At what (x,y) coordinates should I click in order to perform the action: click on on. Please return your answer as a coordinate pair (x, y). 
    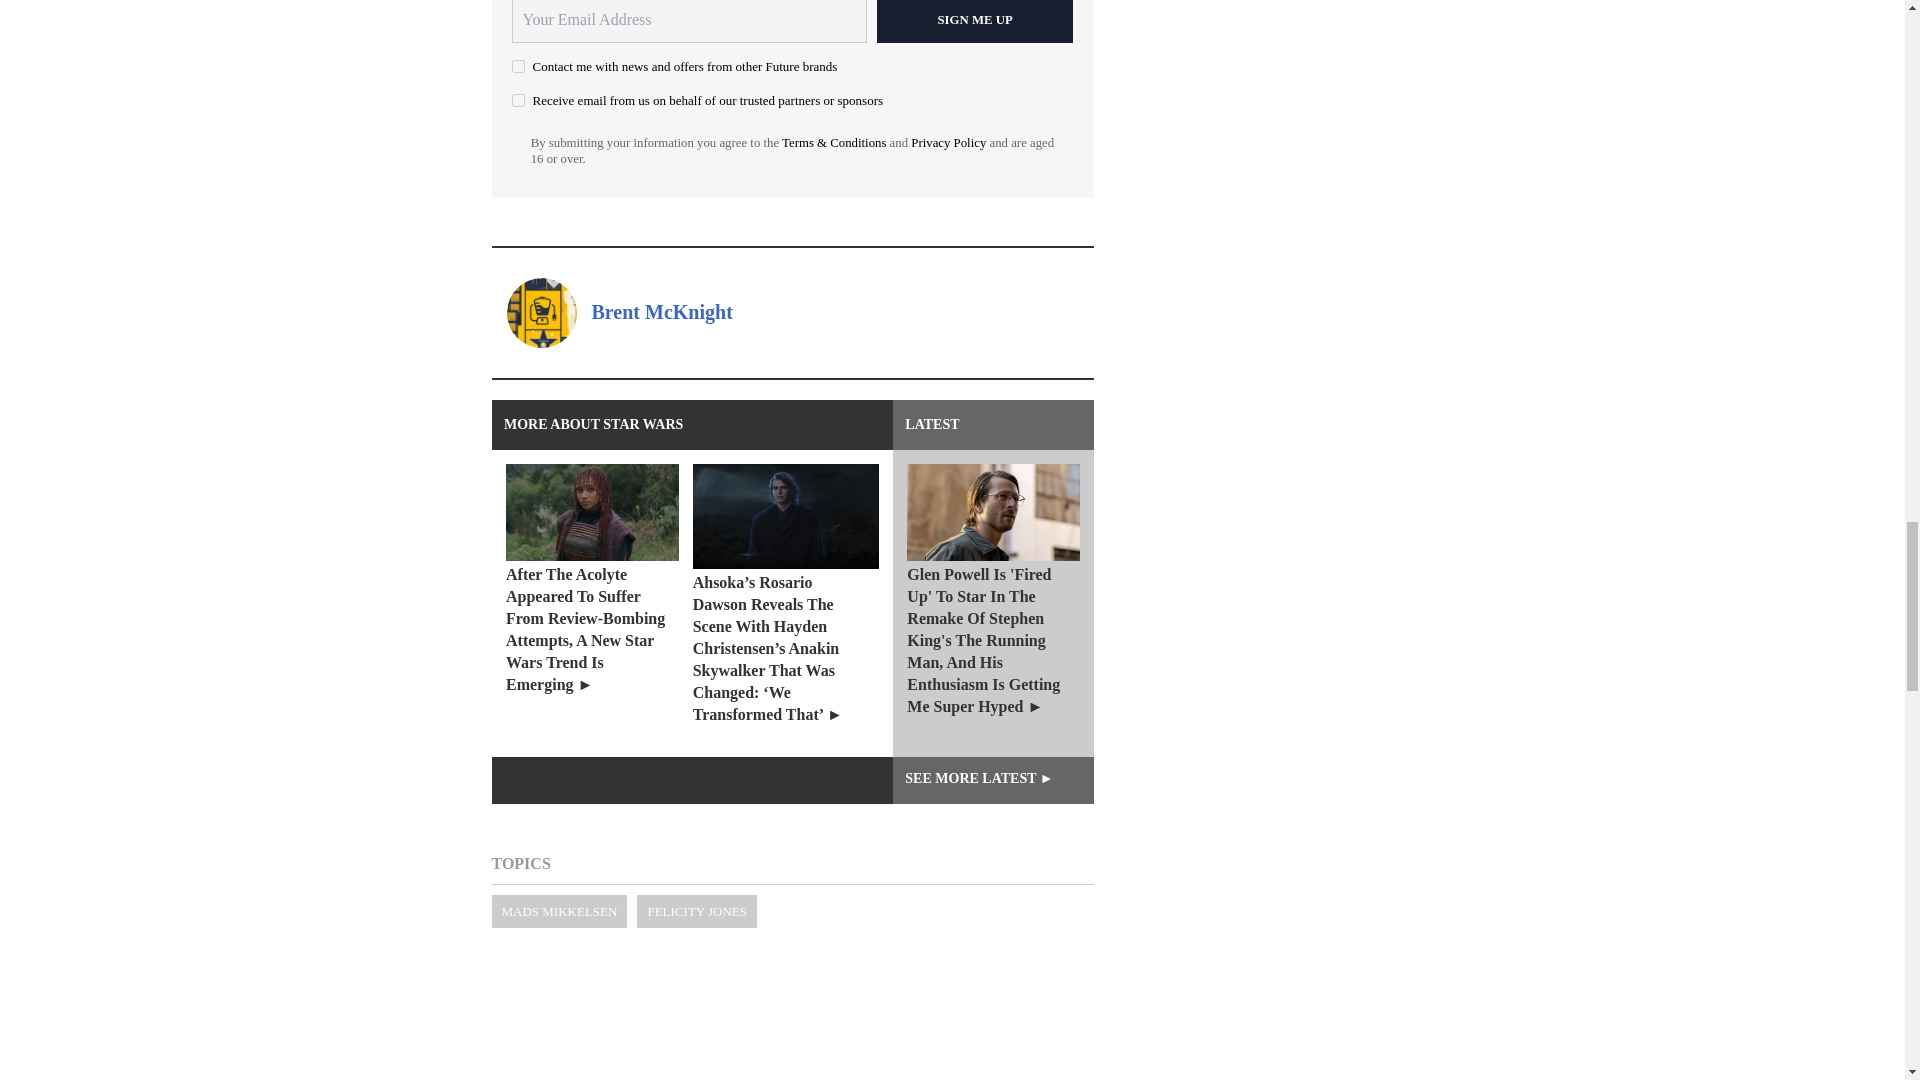
    Looking at the image, I should click on (518, 100).